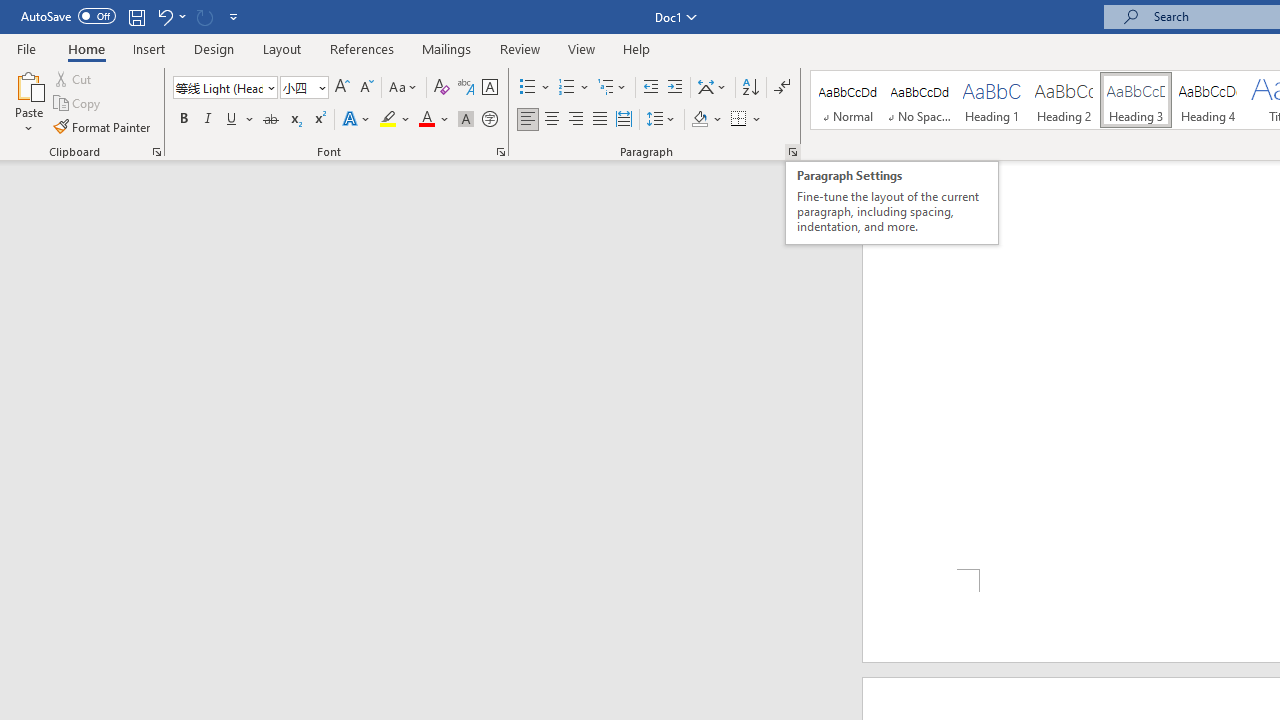 The width and height of the screenshot is (1280, 720). I want to click on Copy, so click(78, 104).